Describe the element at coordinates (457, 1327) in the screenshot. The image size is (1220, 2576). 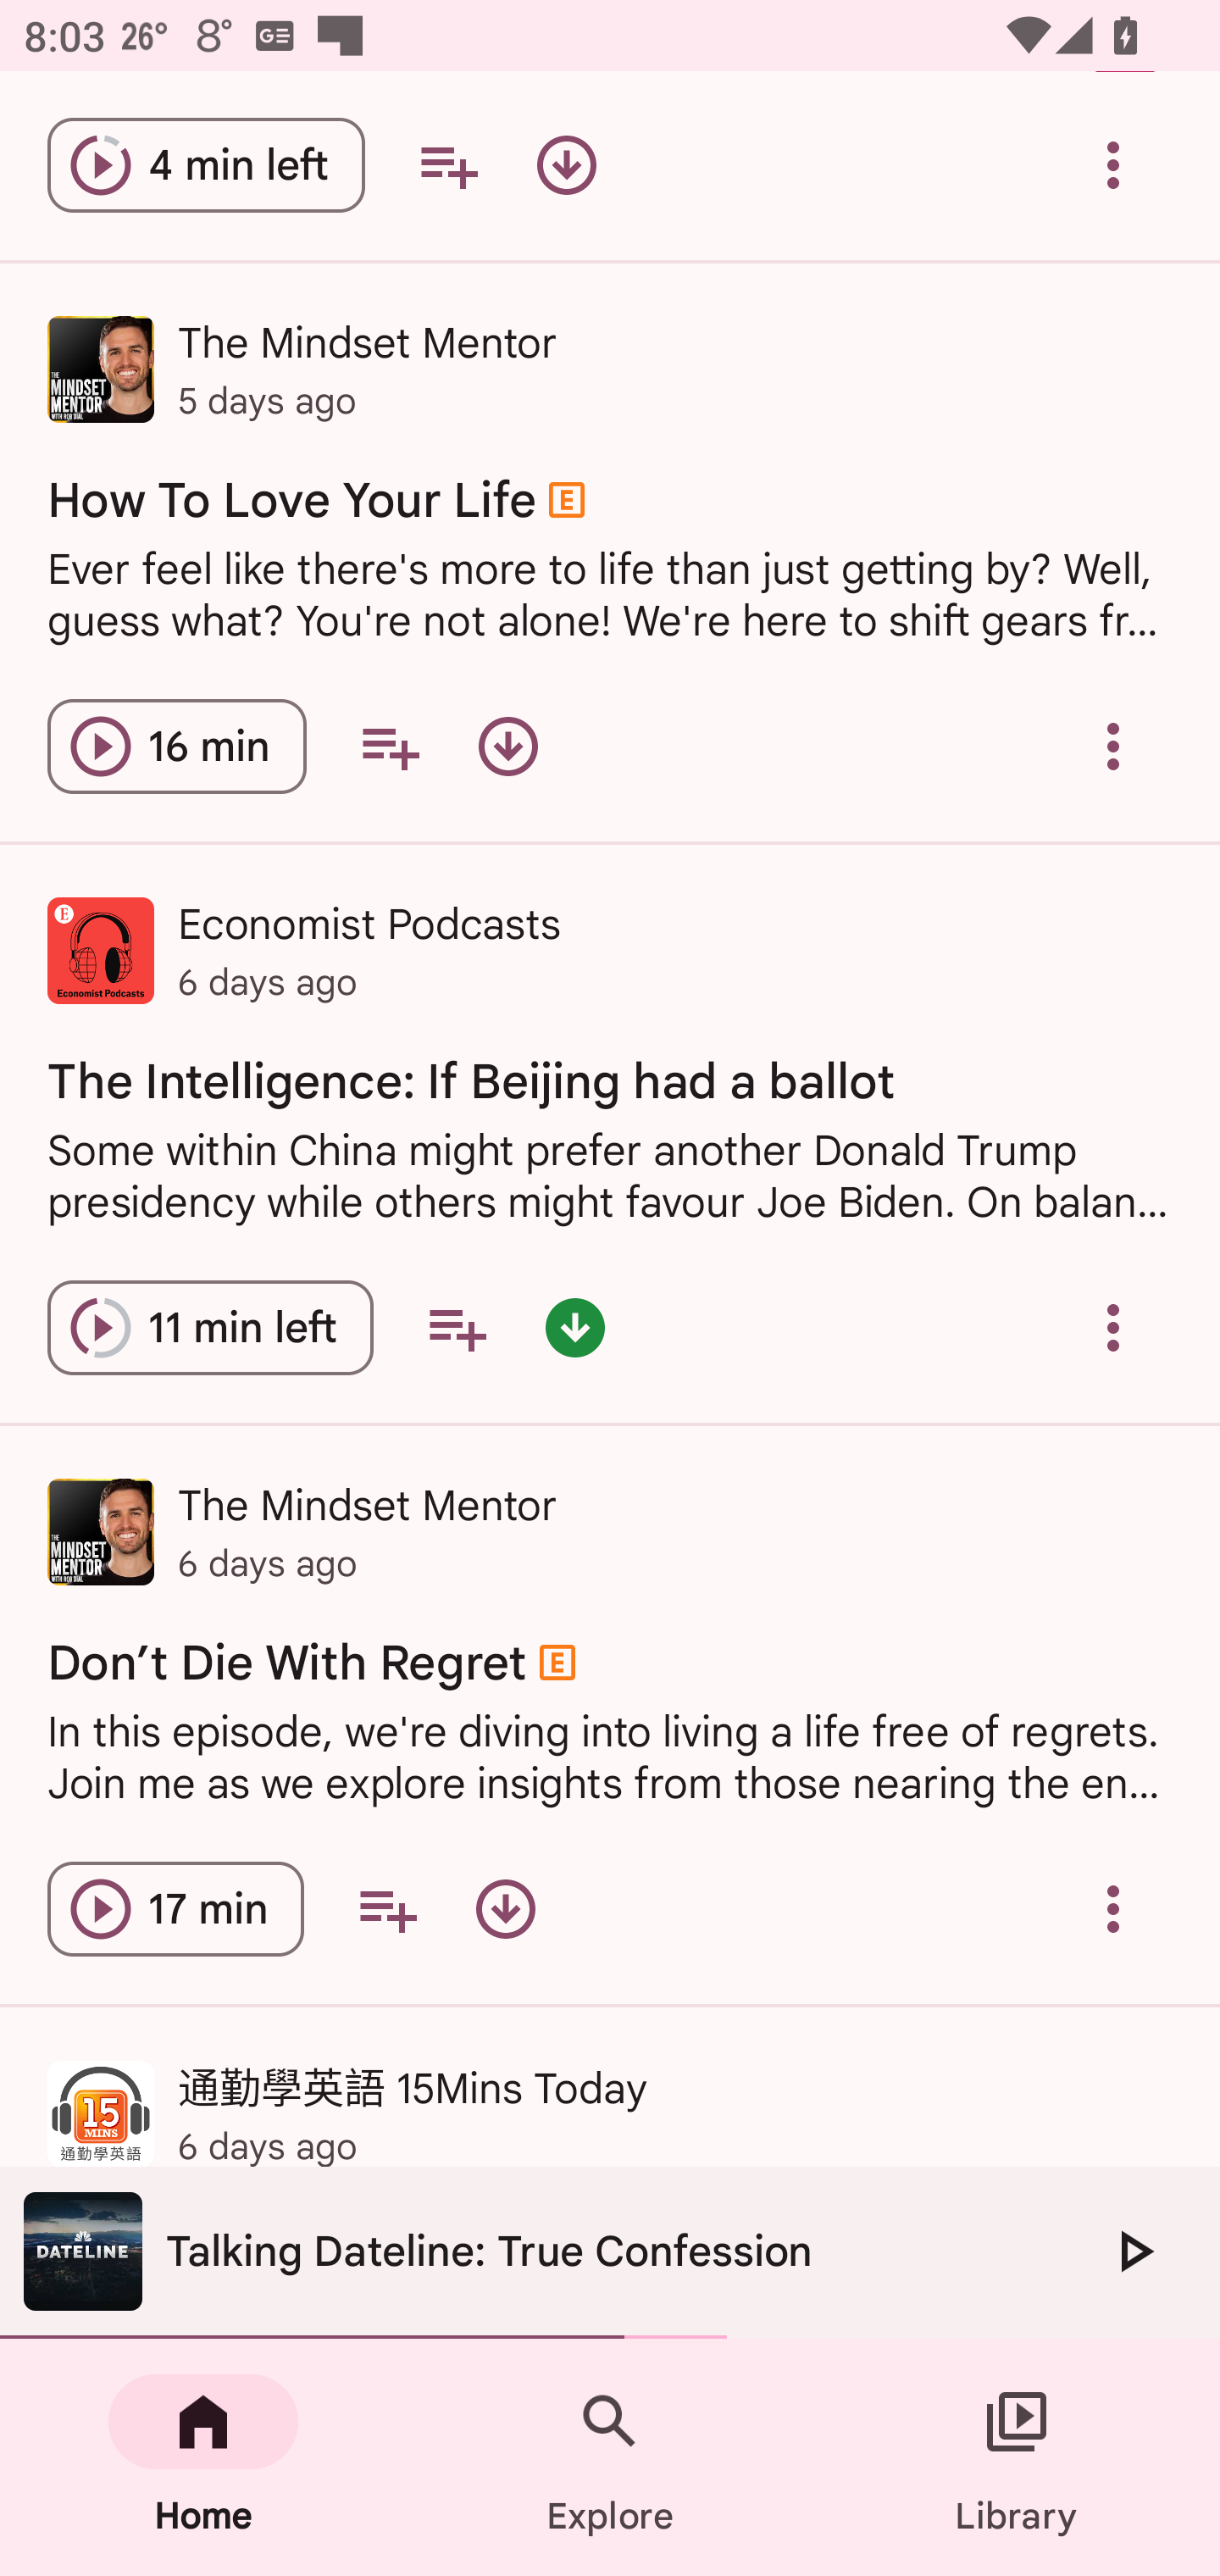
I see `Add to your queue` at that location.